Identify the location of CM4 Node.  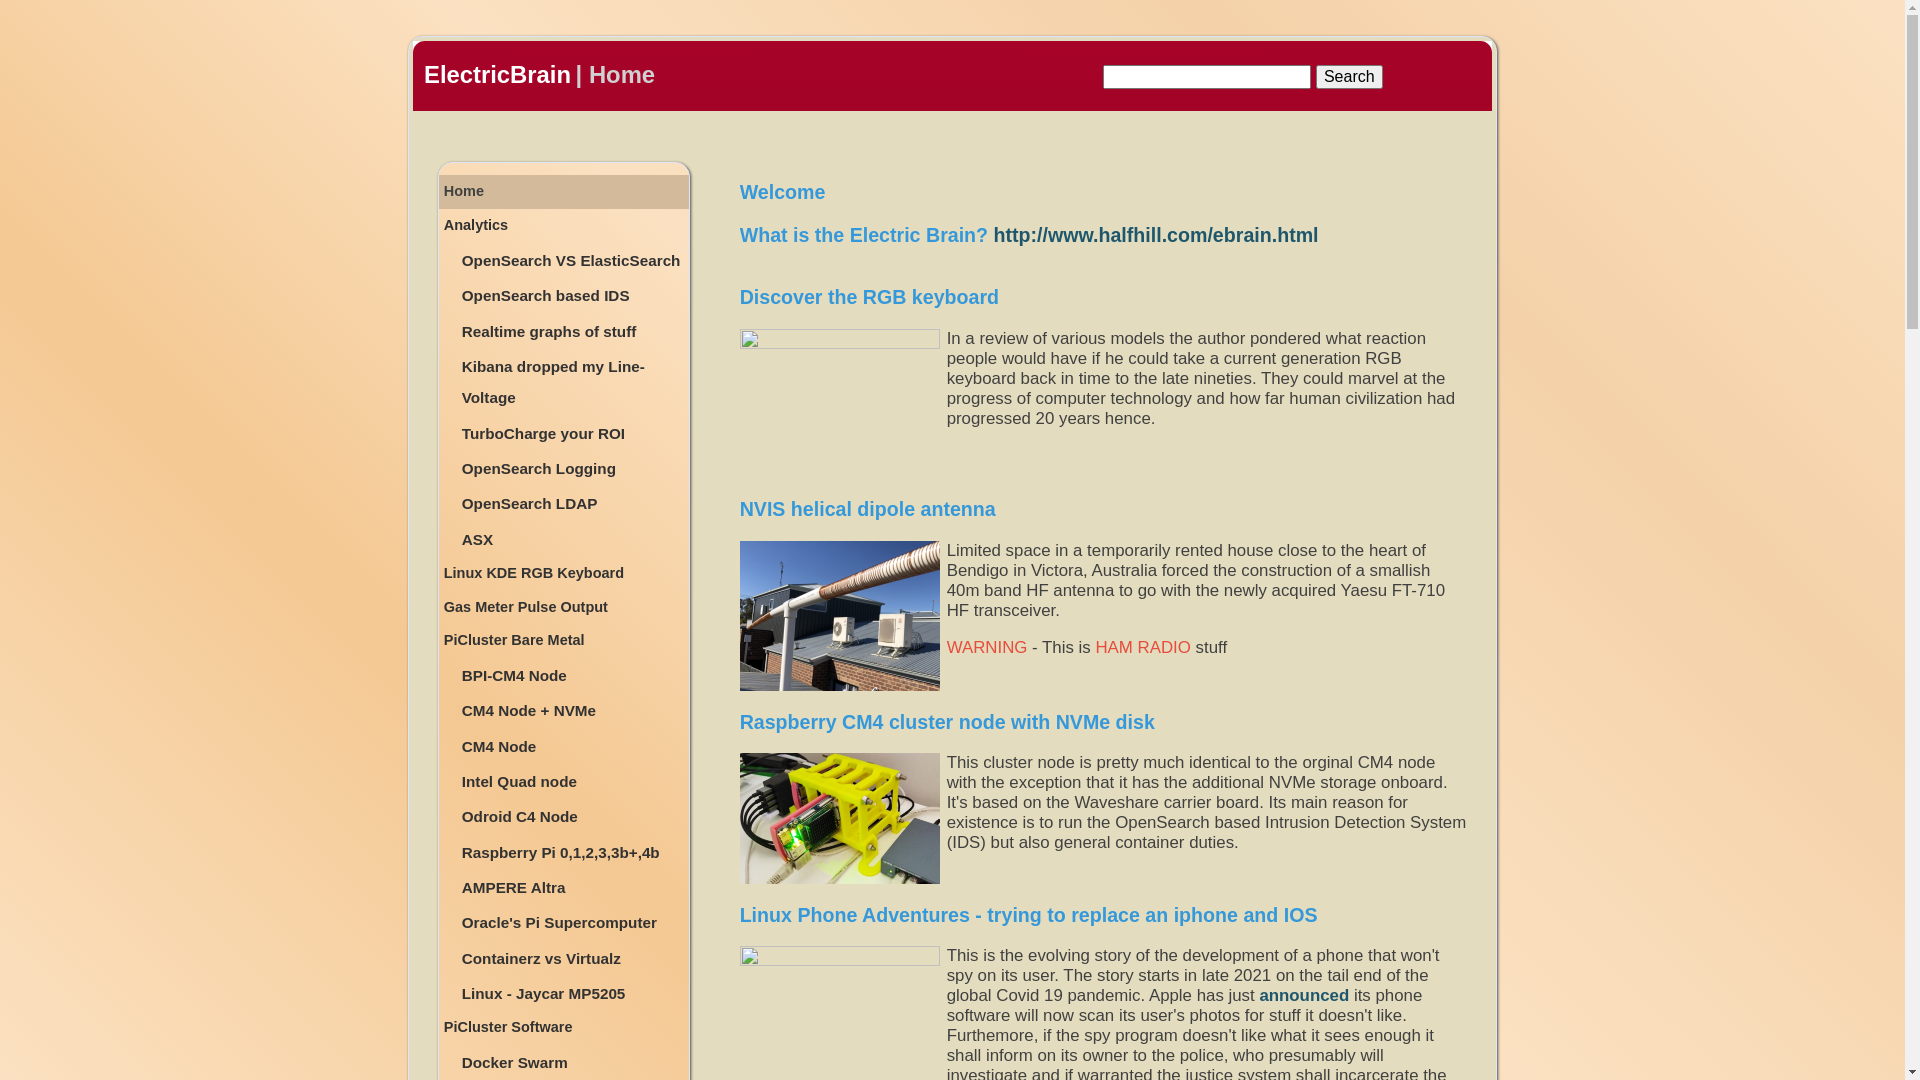
(574, 746).